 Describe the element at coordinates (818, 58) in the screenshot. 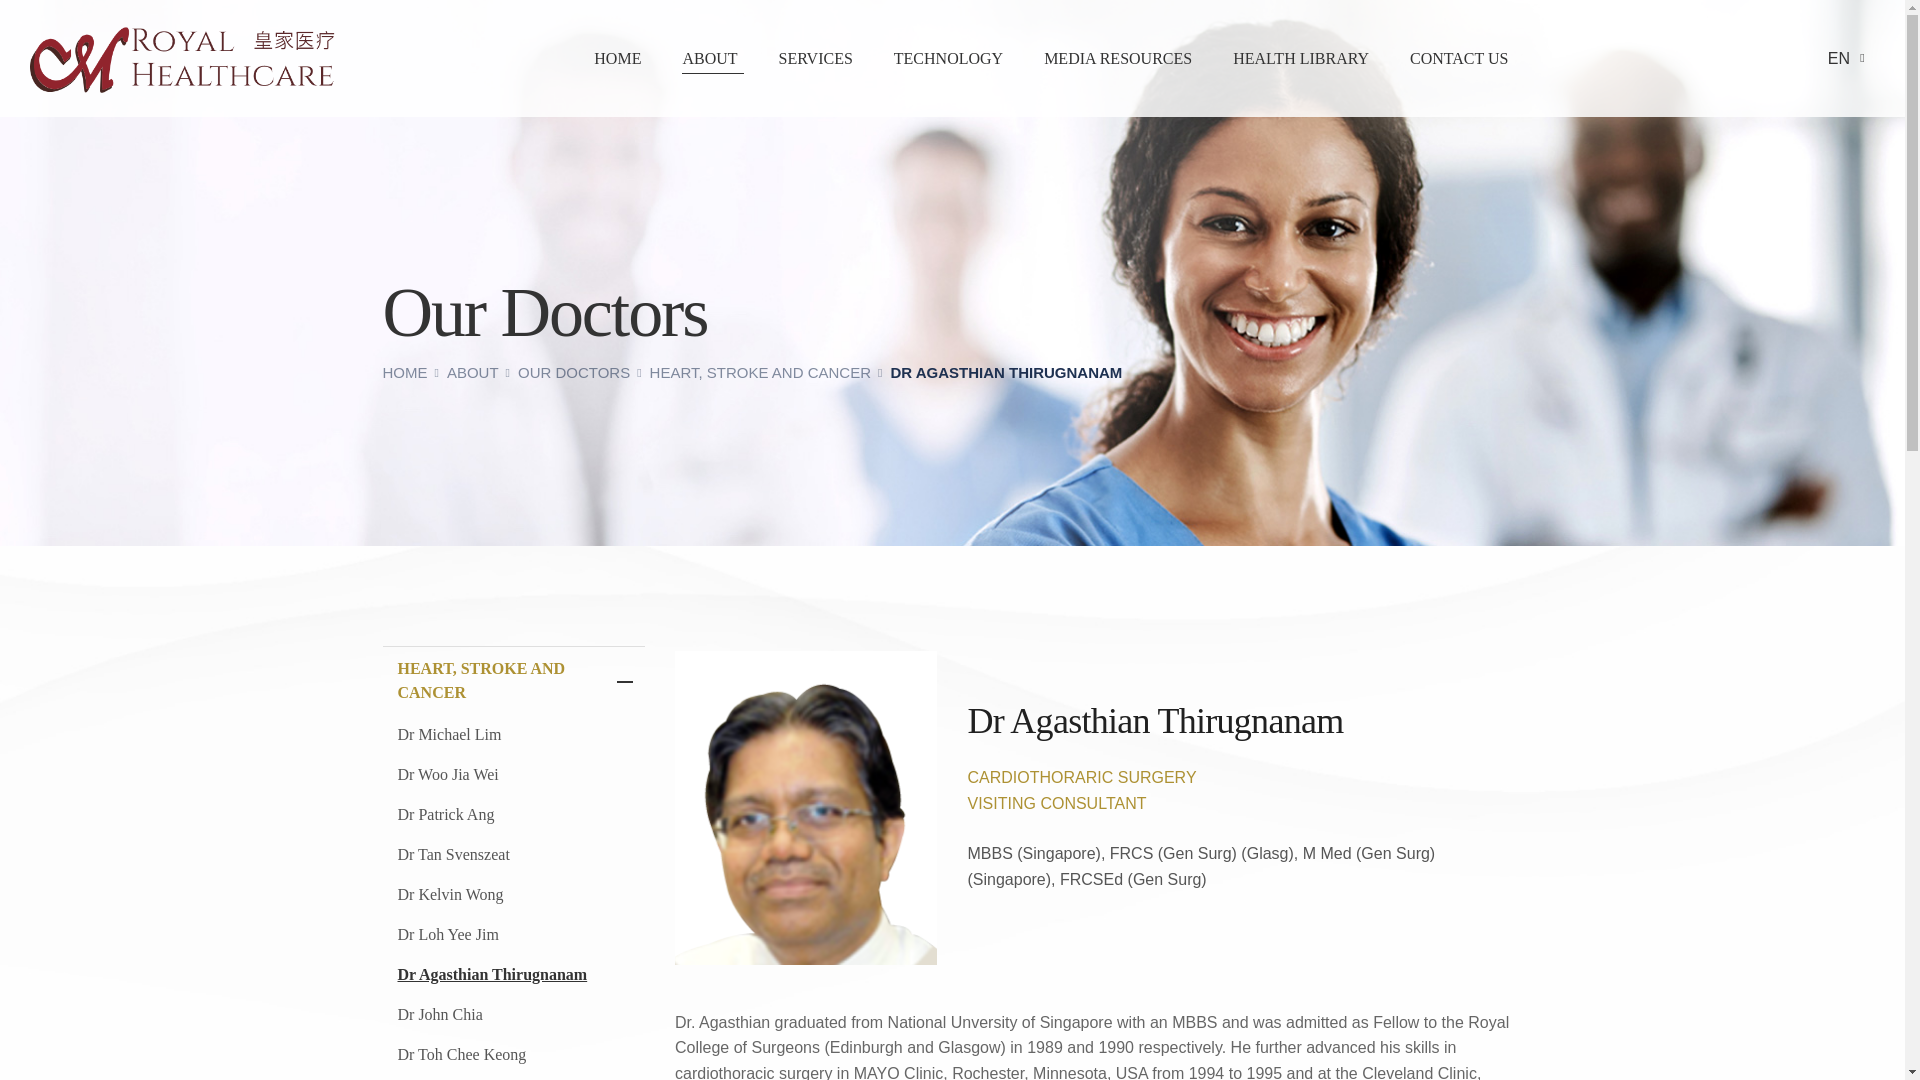

I see `SERVICES` at that location.